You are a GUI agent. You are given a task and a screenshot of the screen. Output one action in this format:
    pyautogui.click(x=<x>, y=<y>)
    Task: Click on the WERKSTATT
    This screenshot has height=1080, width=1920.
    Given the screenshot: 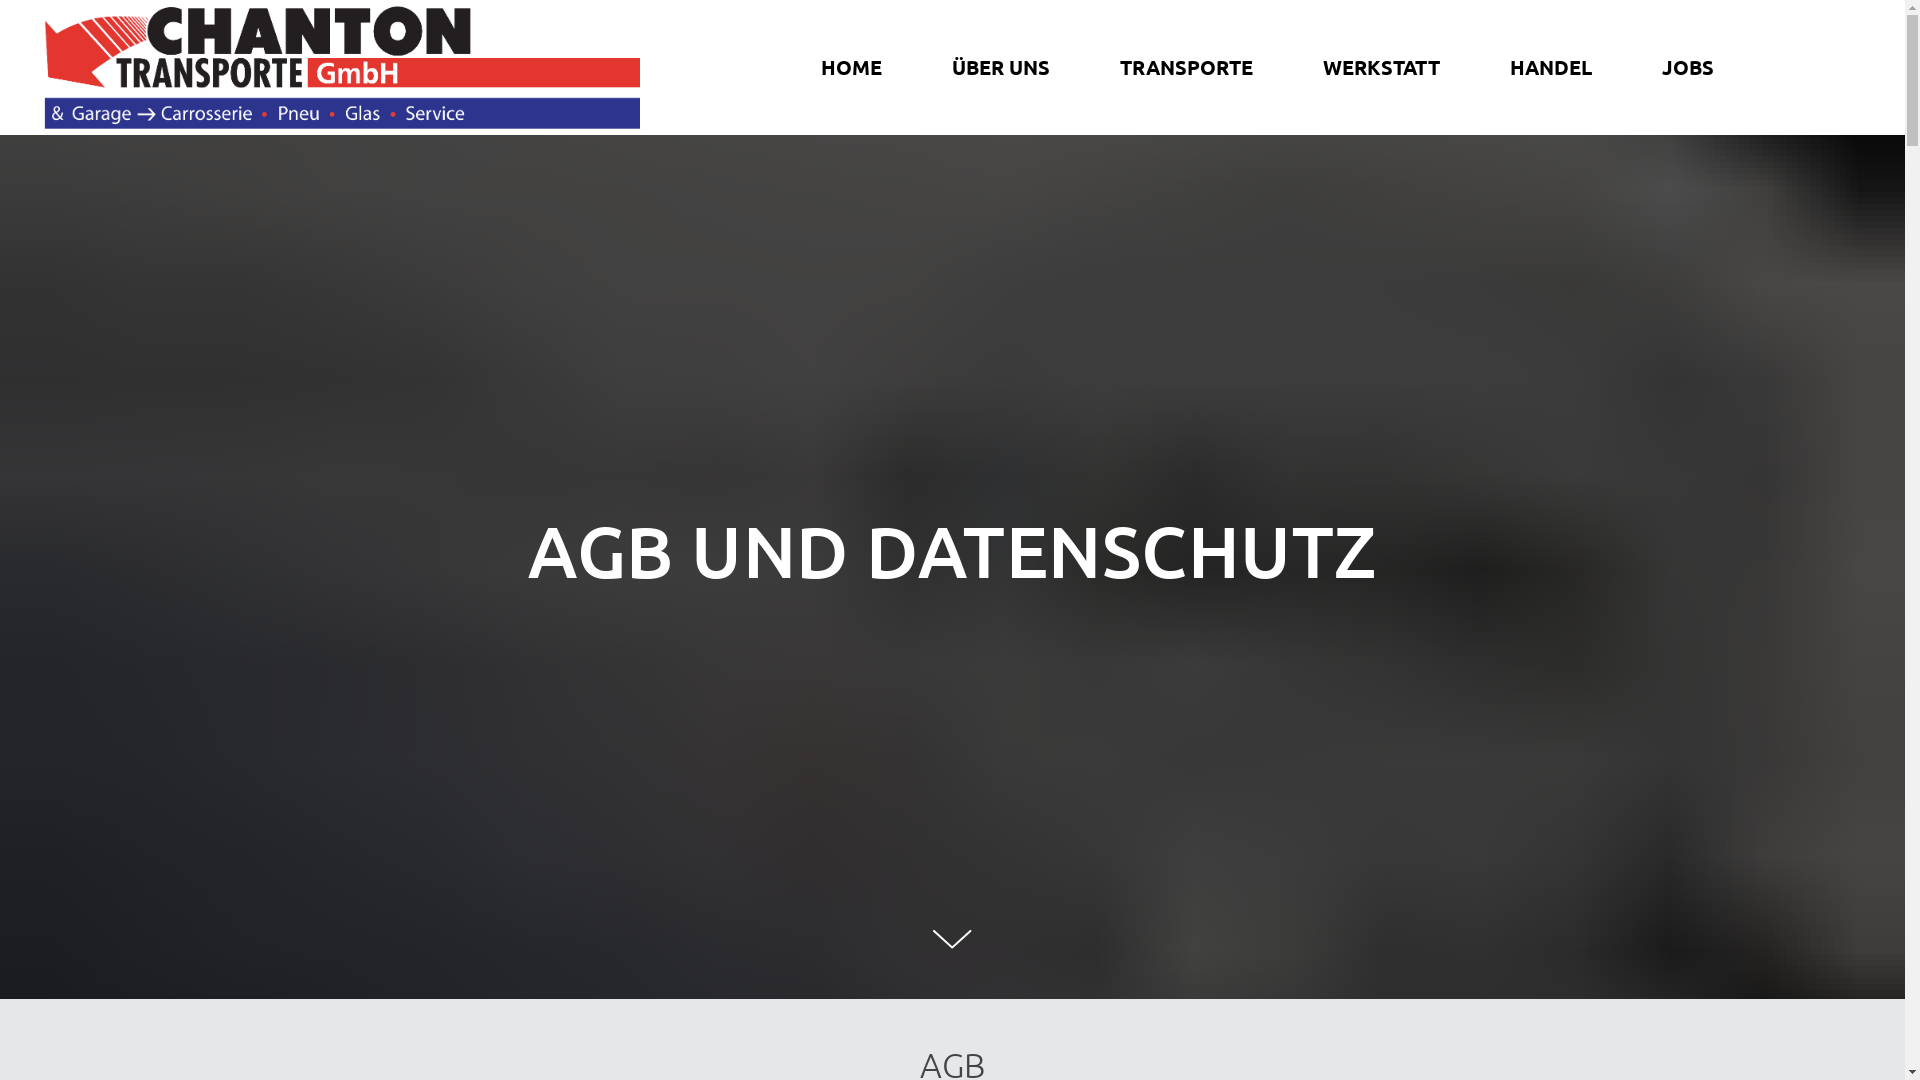 What is the action you would take?
    pyautogui.click(x=1382, y=67)
    